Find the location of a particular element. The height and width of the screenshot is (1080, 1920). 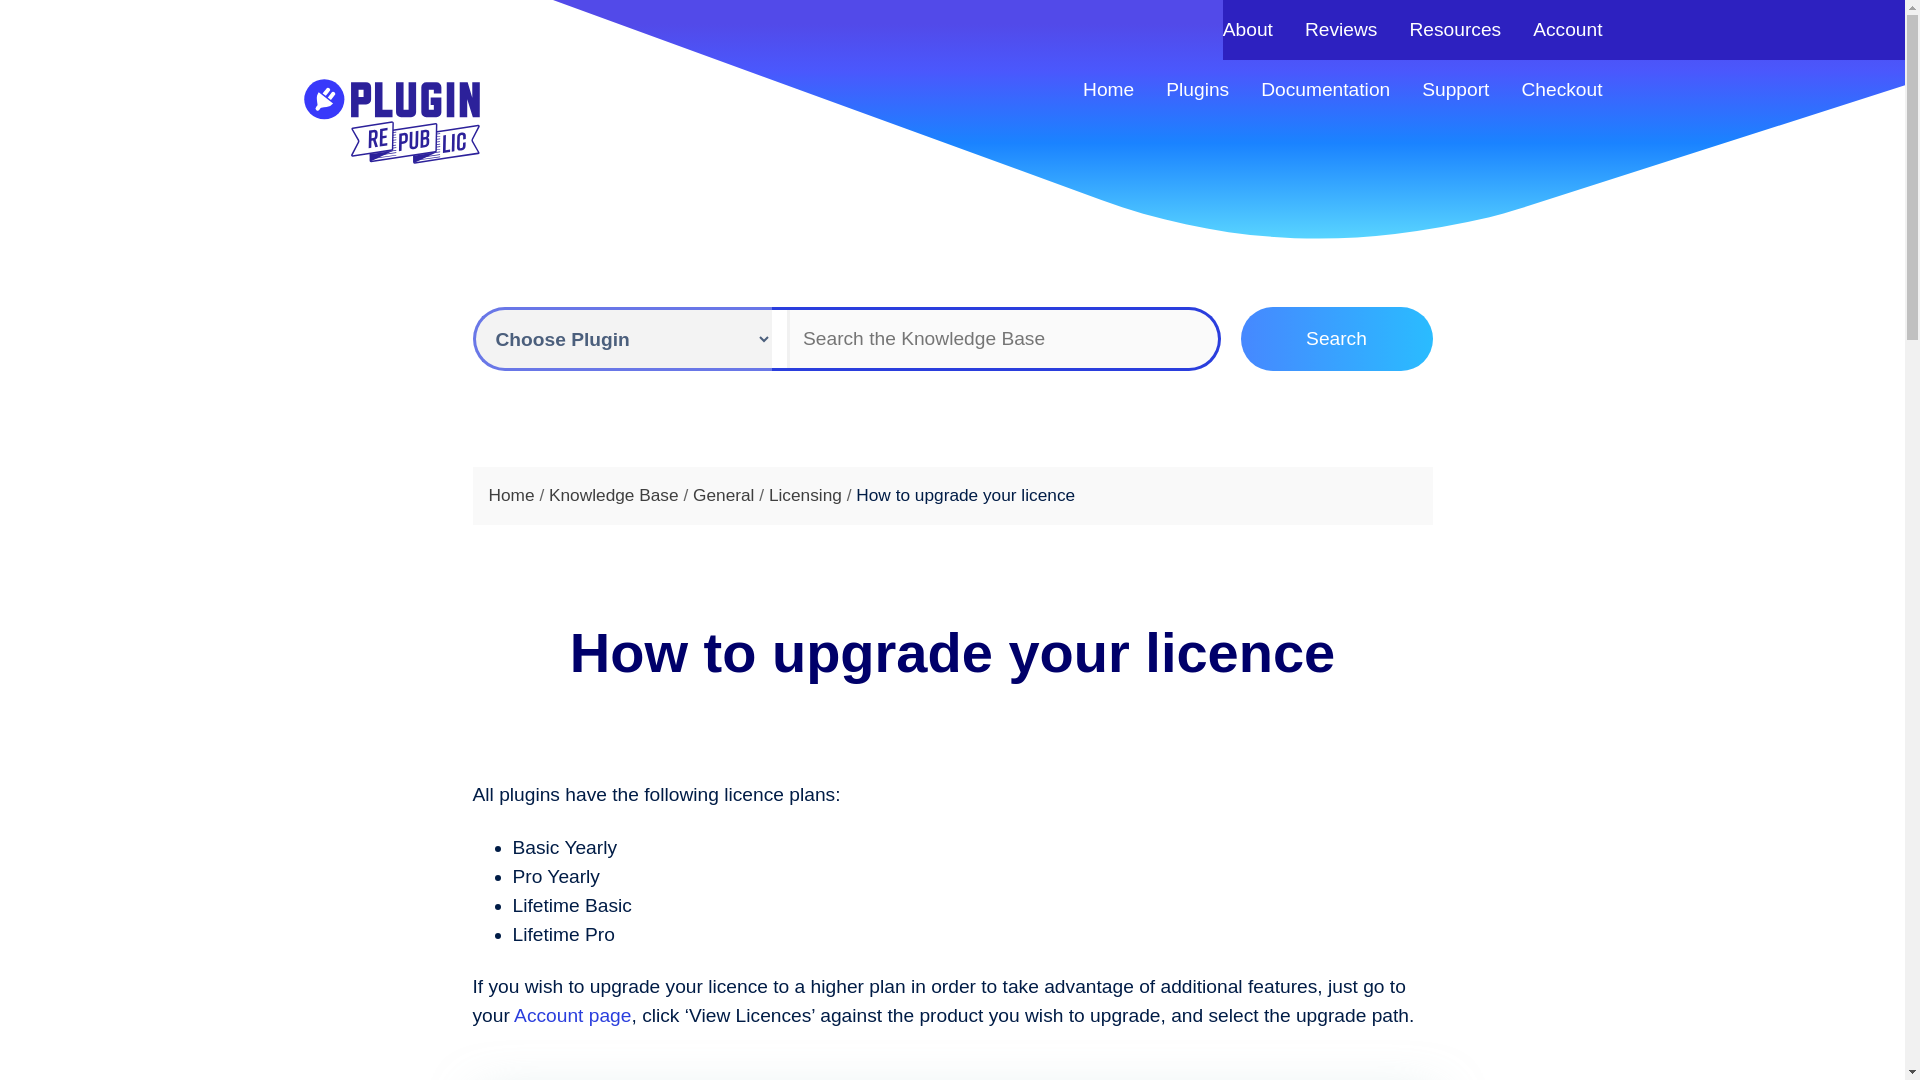

Documentation is located at coordinates (1326, 89).